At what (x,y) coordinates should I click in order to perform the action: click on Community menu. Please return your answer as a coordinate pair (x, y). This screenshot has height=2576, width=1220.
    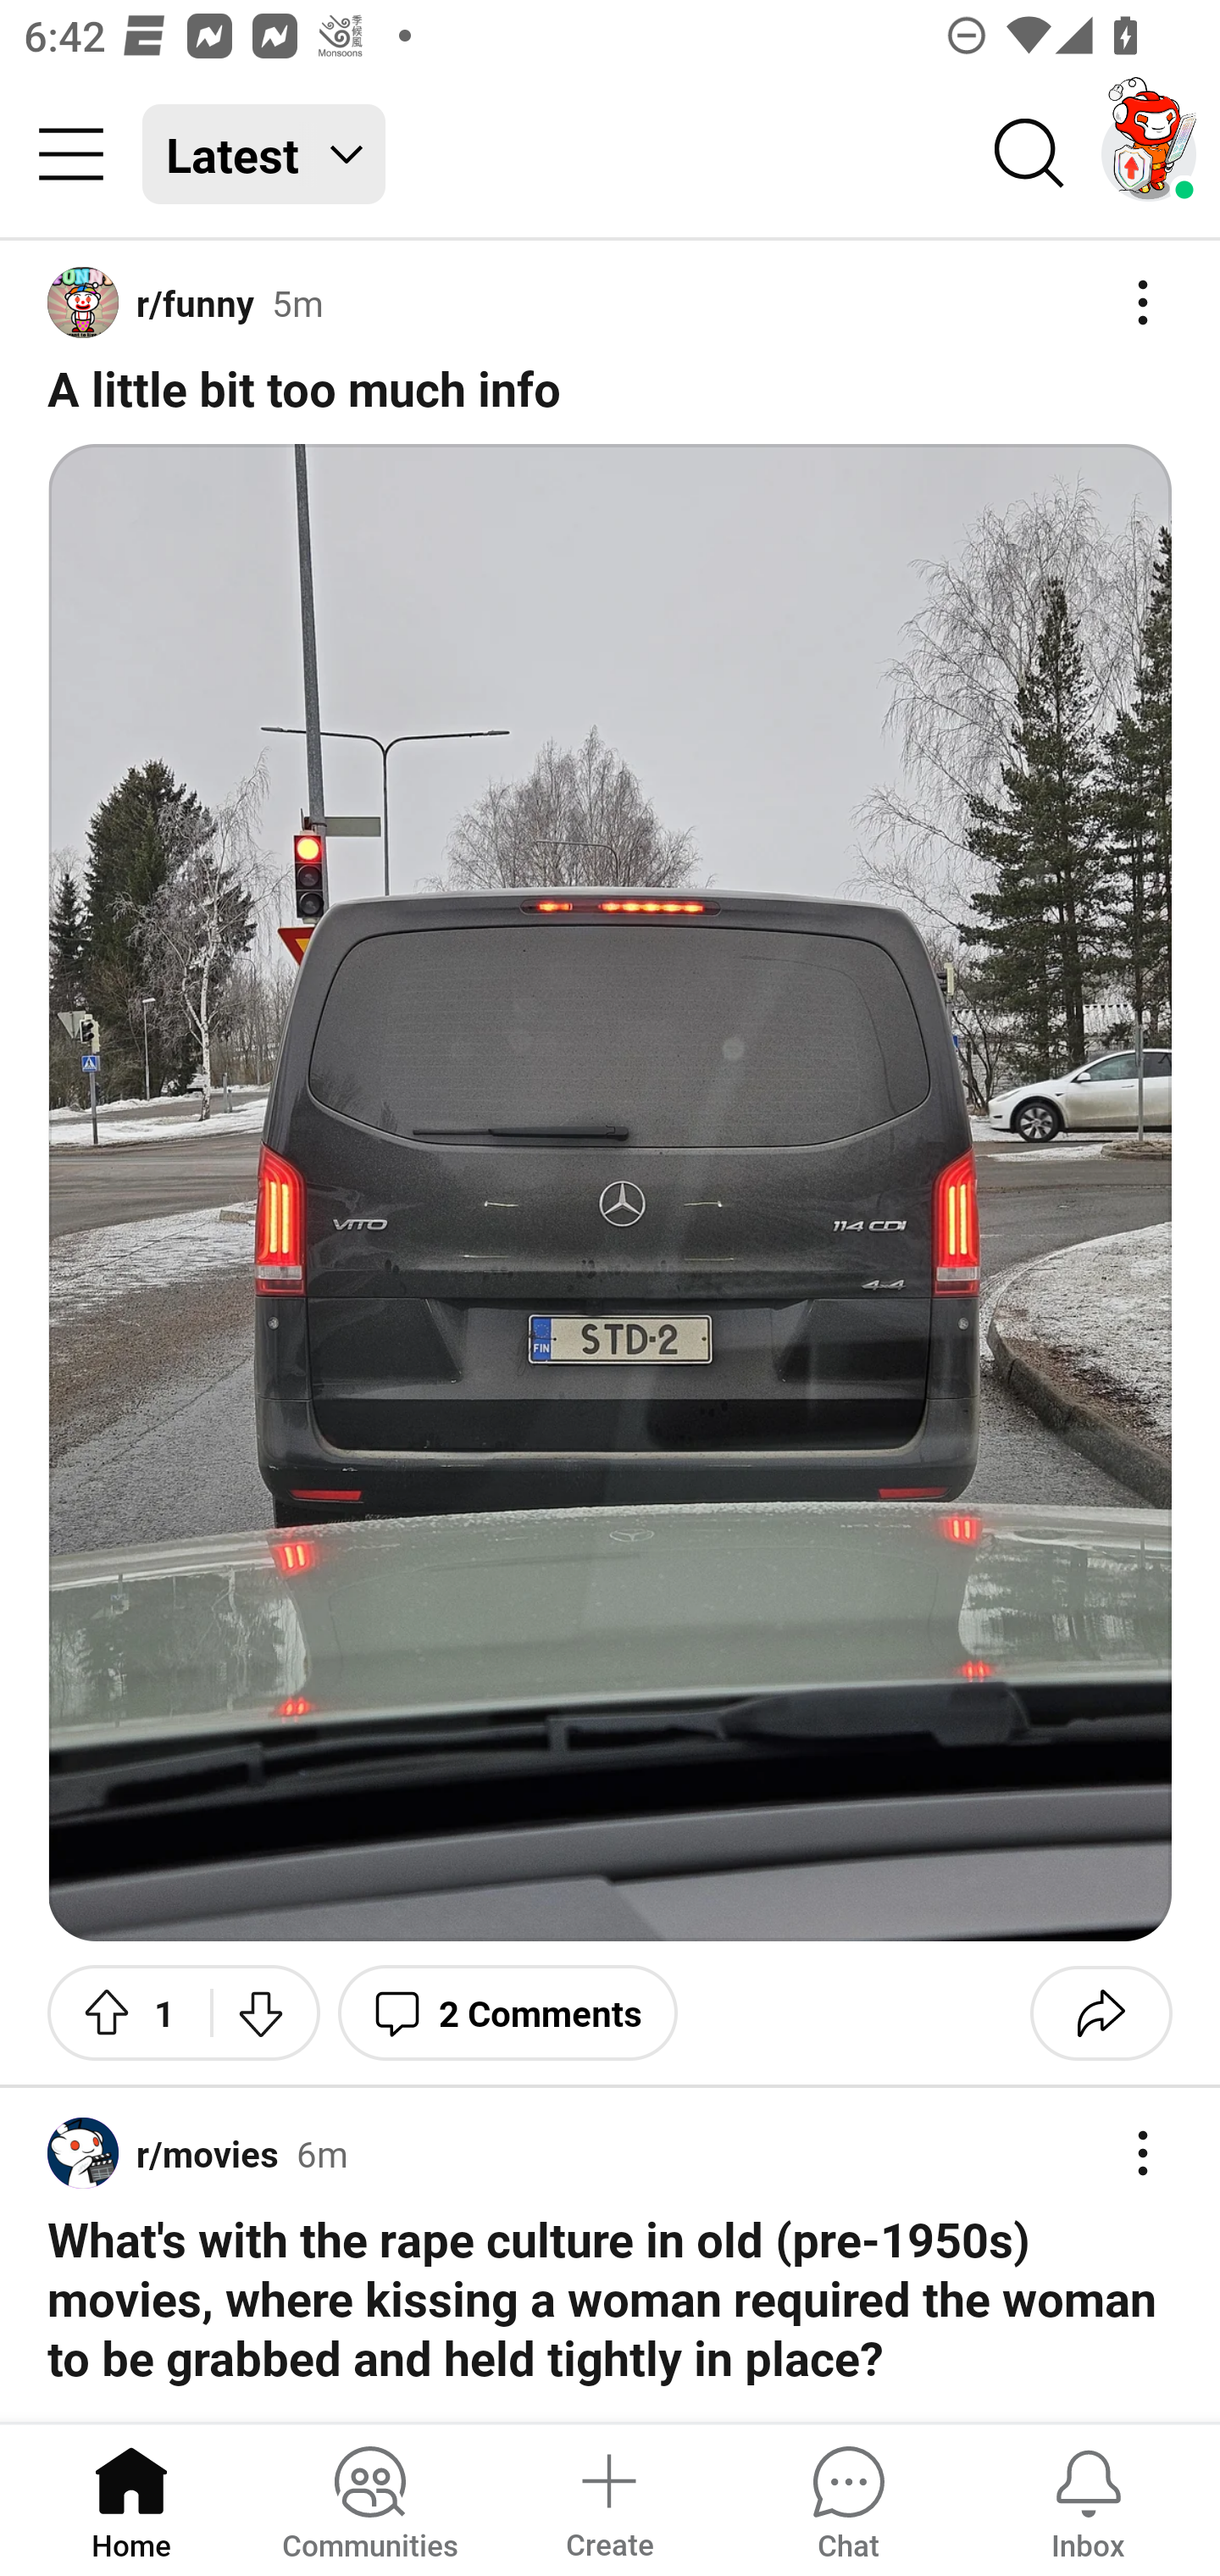
    Looking at the image, I should click on (71, 154).